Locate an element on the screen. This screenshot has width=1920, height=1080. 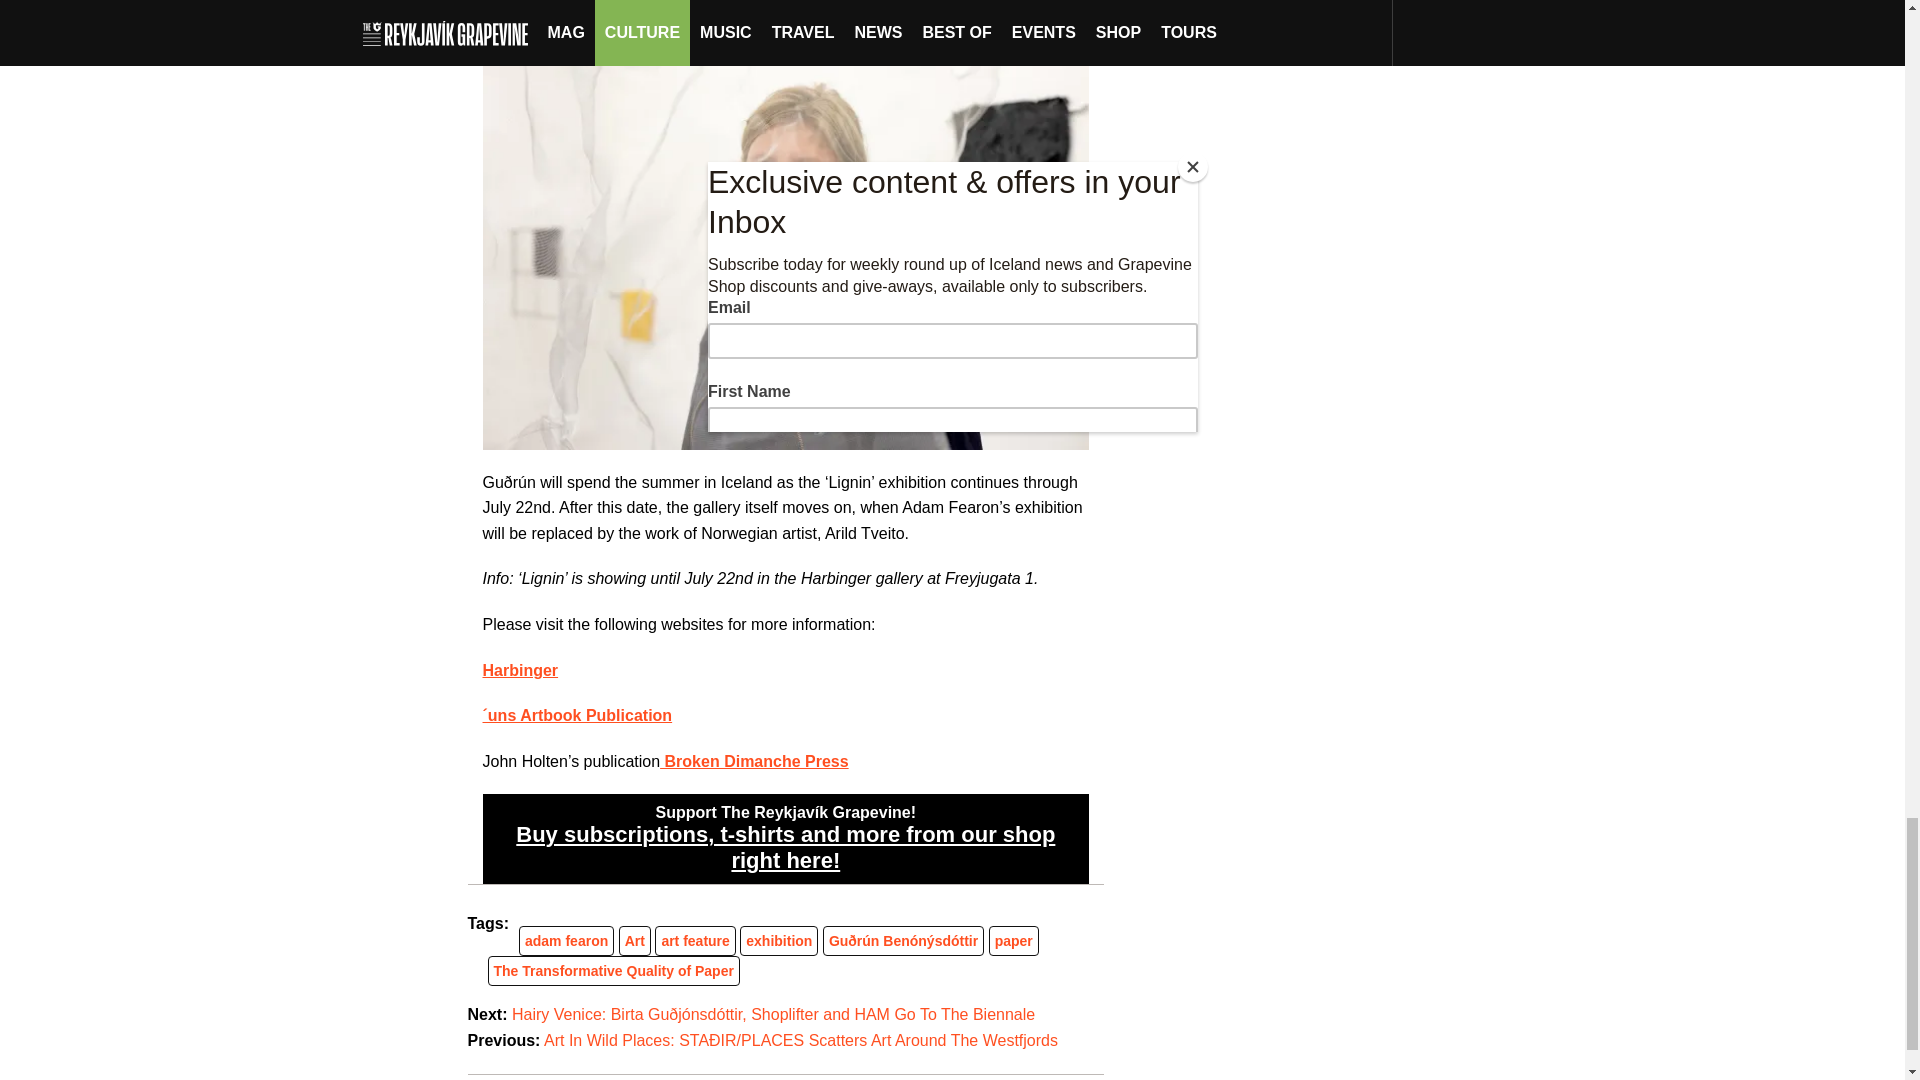
paper is located at coordinates (1013, 941).